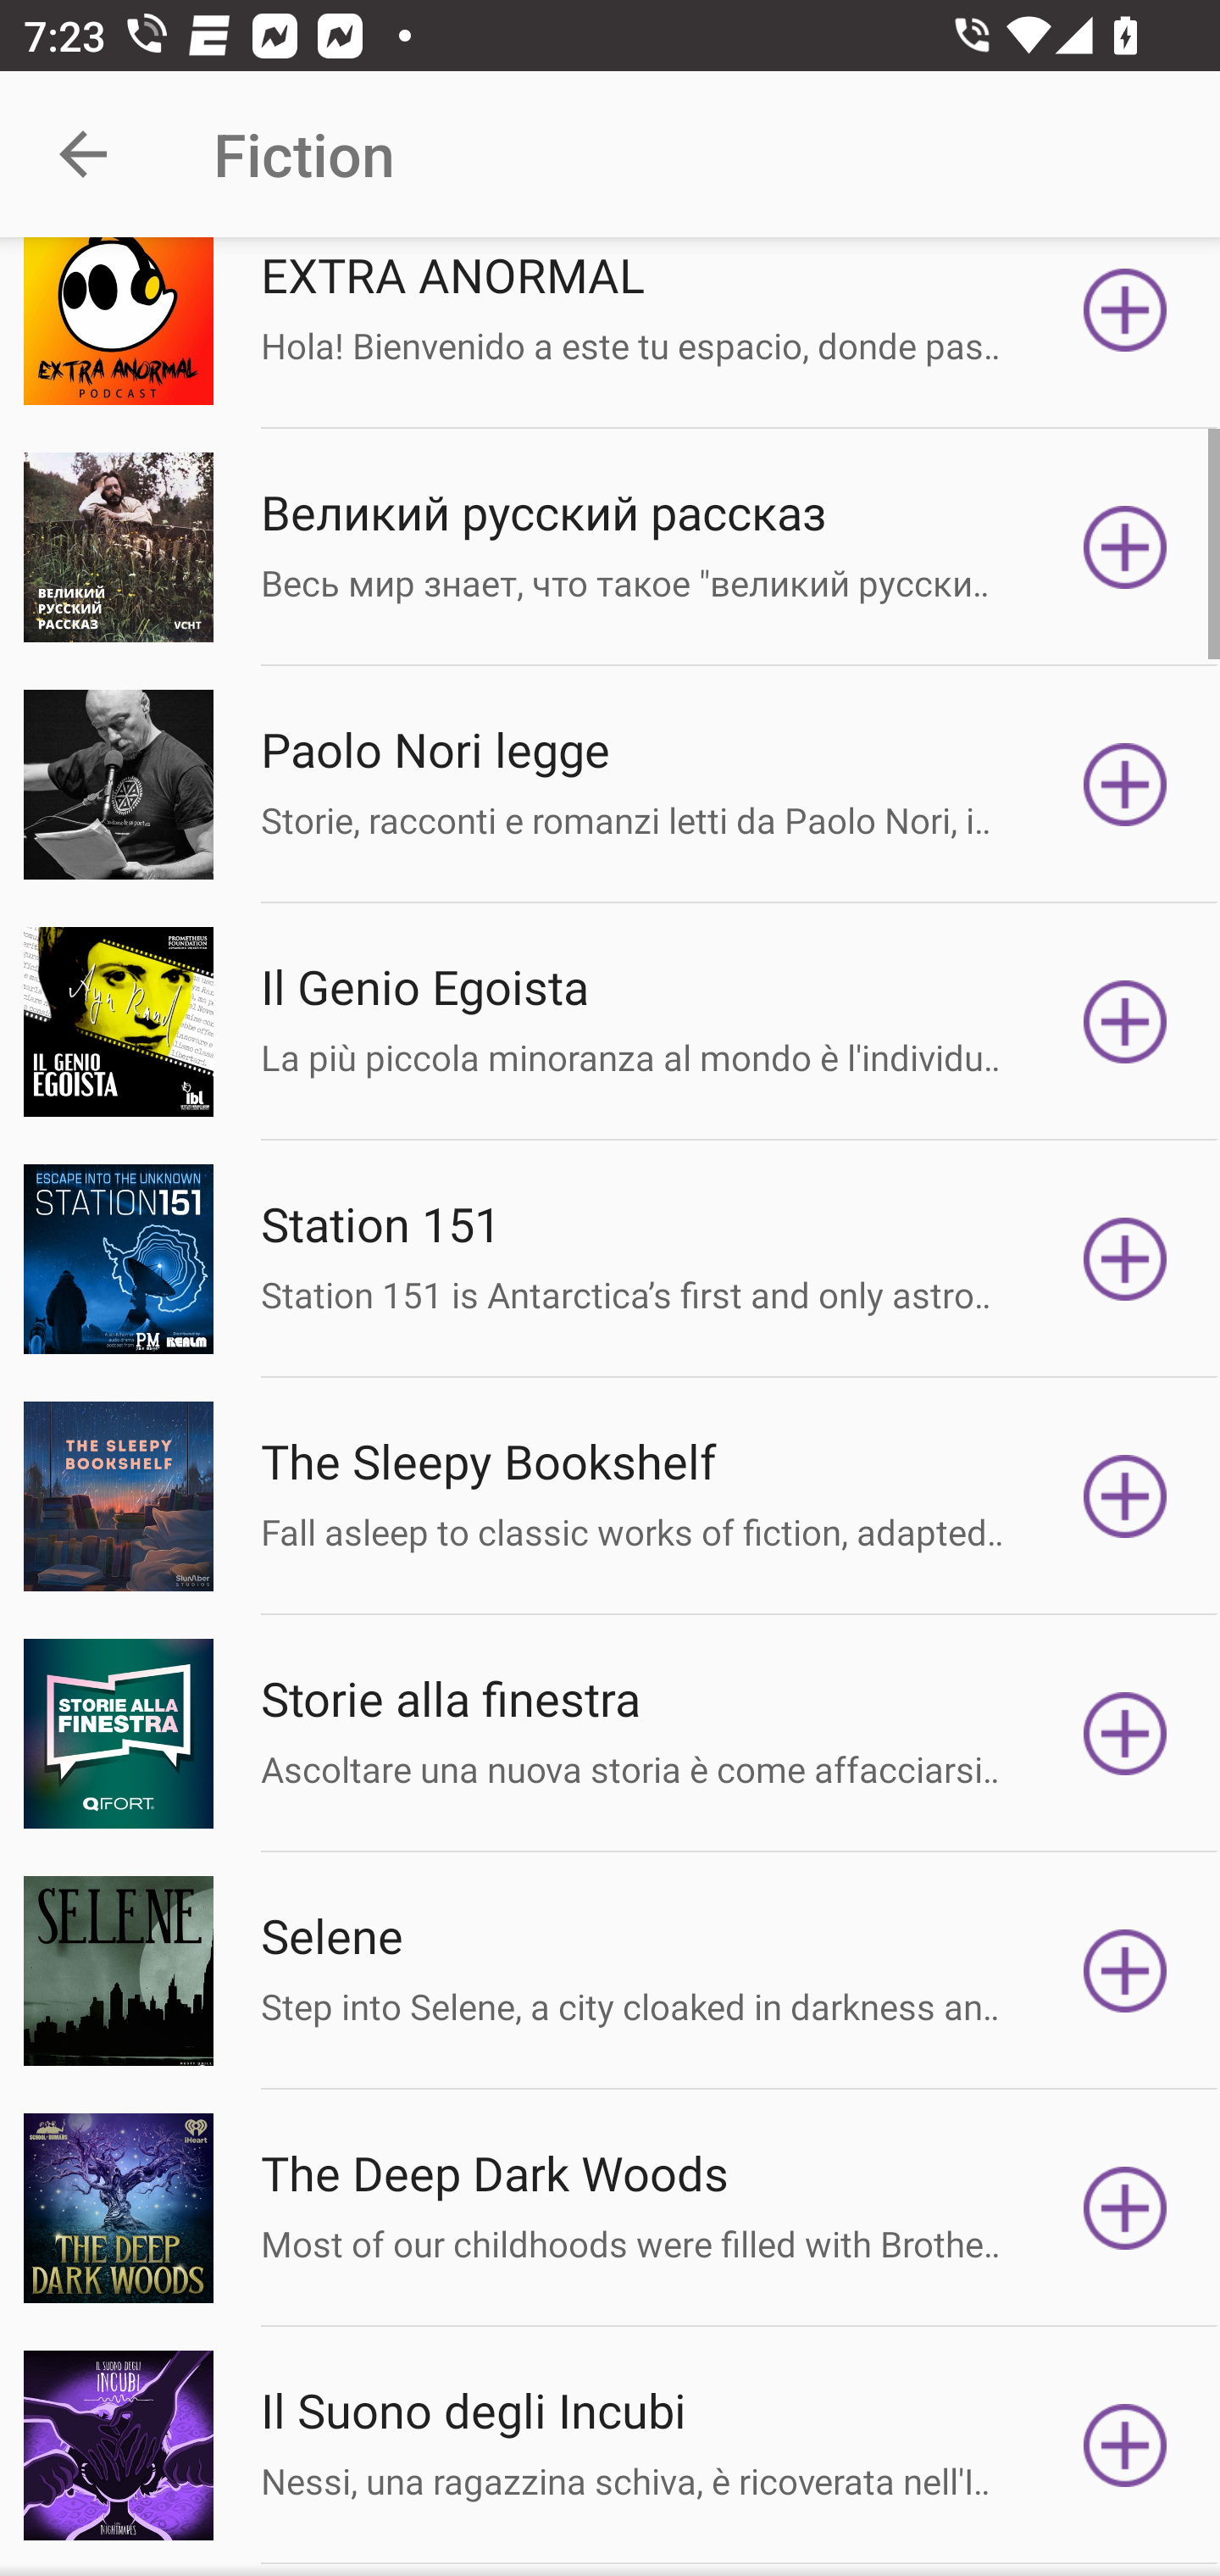 This screenshot has height=2576, width=1220. What do you see at coordinates (1125, 547) in the screenshot?
I see `Subscribe` at bounding box center [1125, 547].